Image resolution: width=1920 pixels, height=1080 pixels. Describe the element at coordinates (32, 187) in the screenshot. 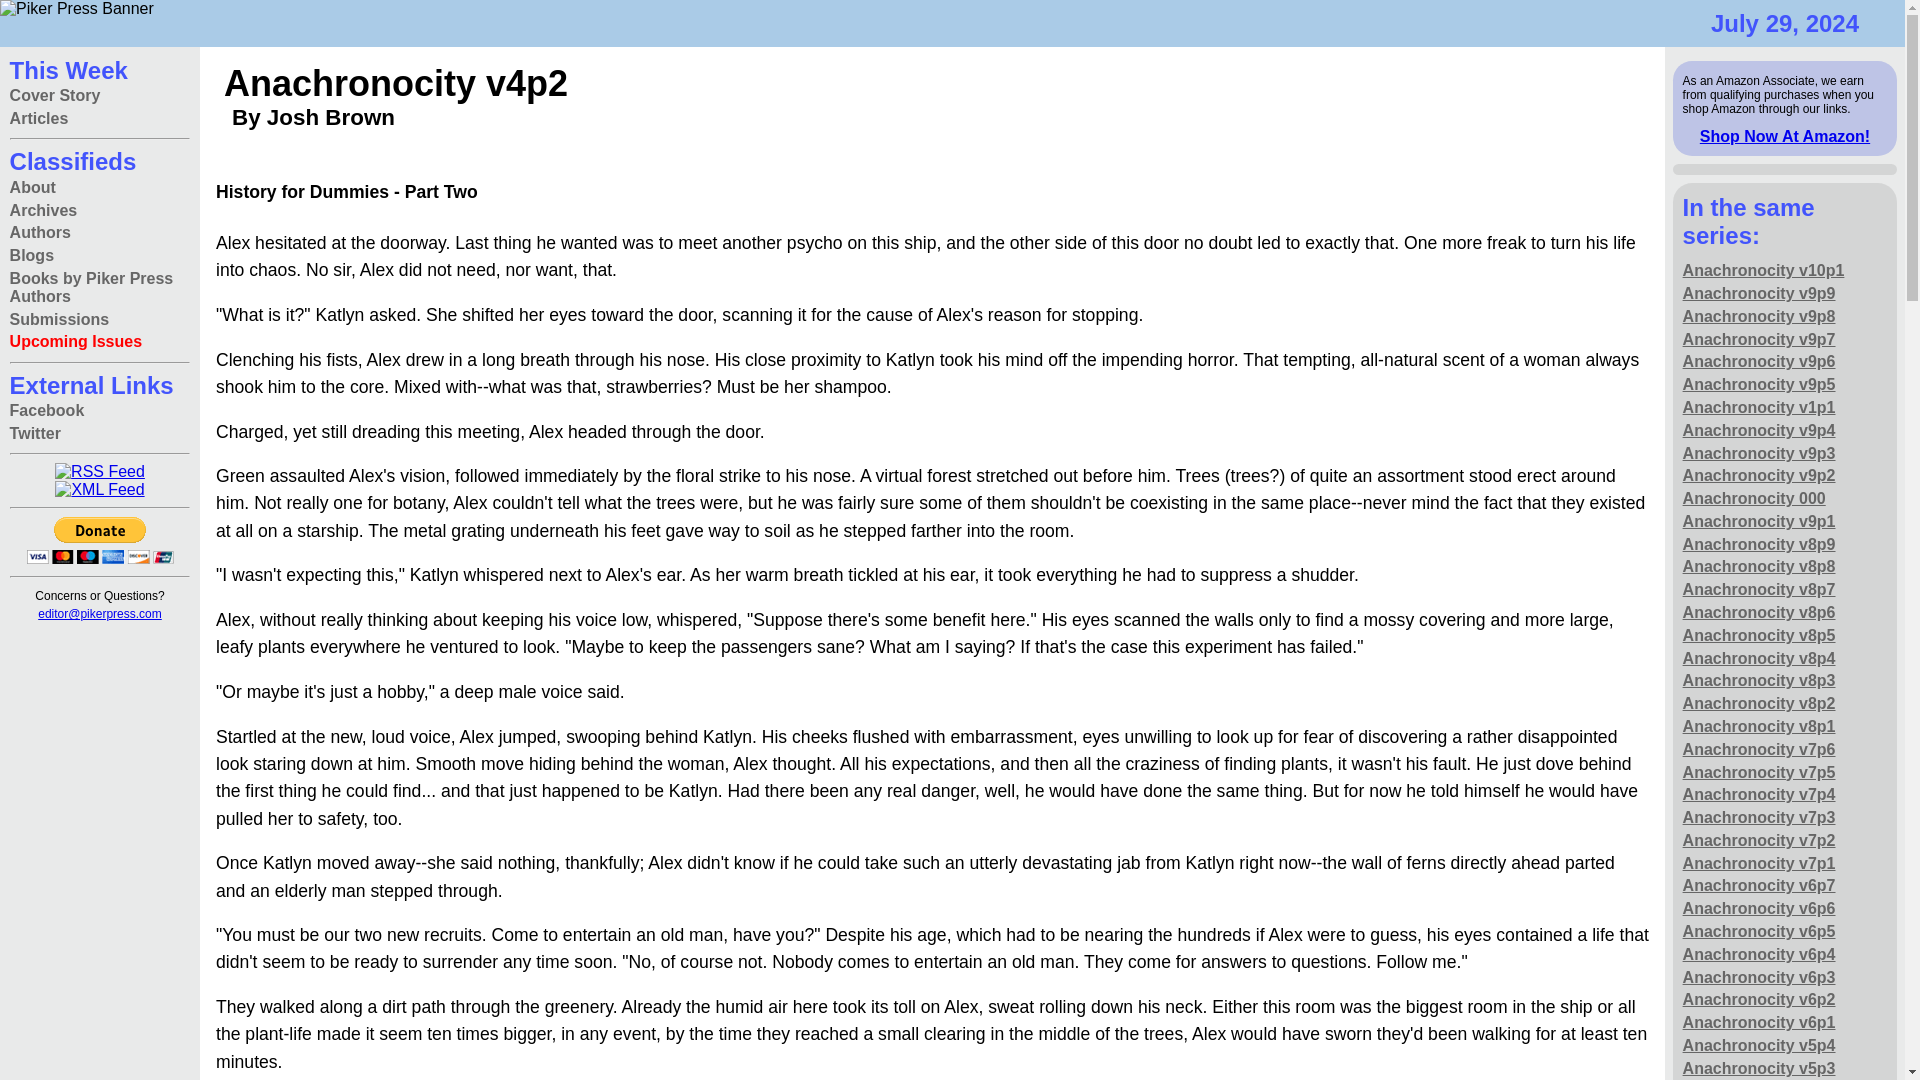

I see `About` at that location.